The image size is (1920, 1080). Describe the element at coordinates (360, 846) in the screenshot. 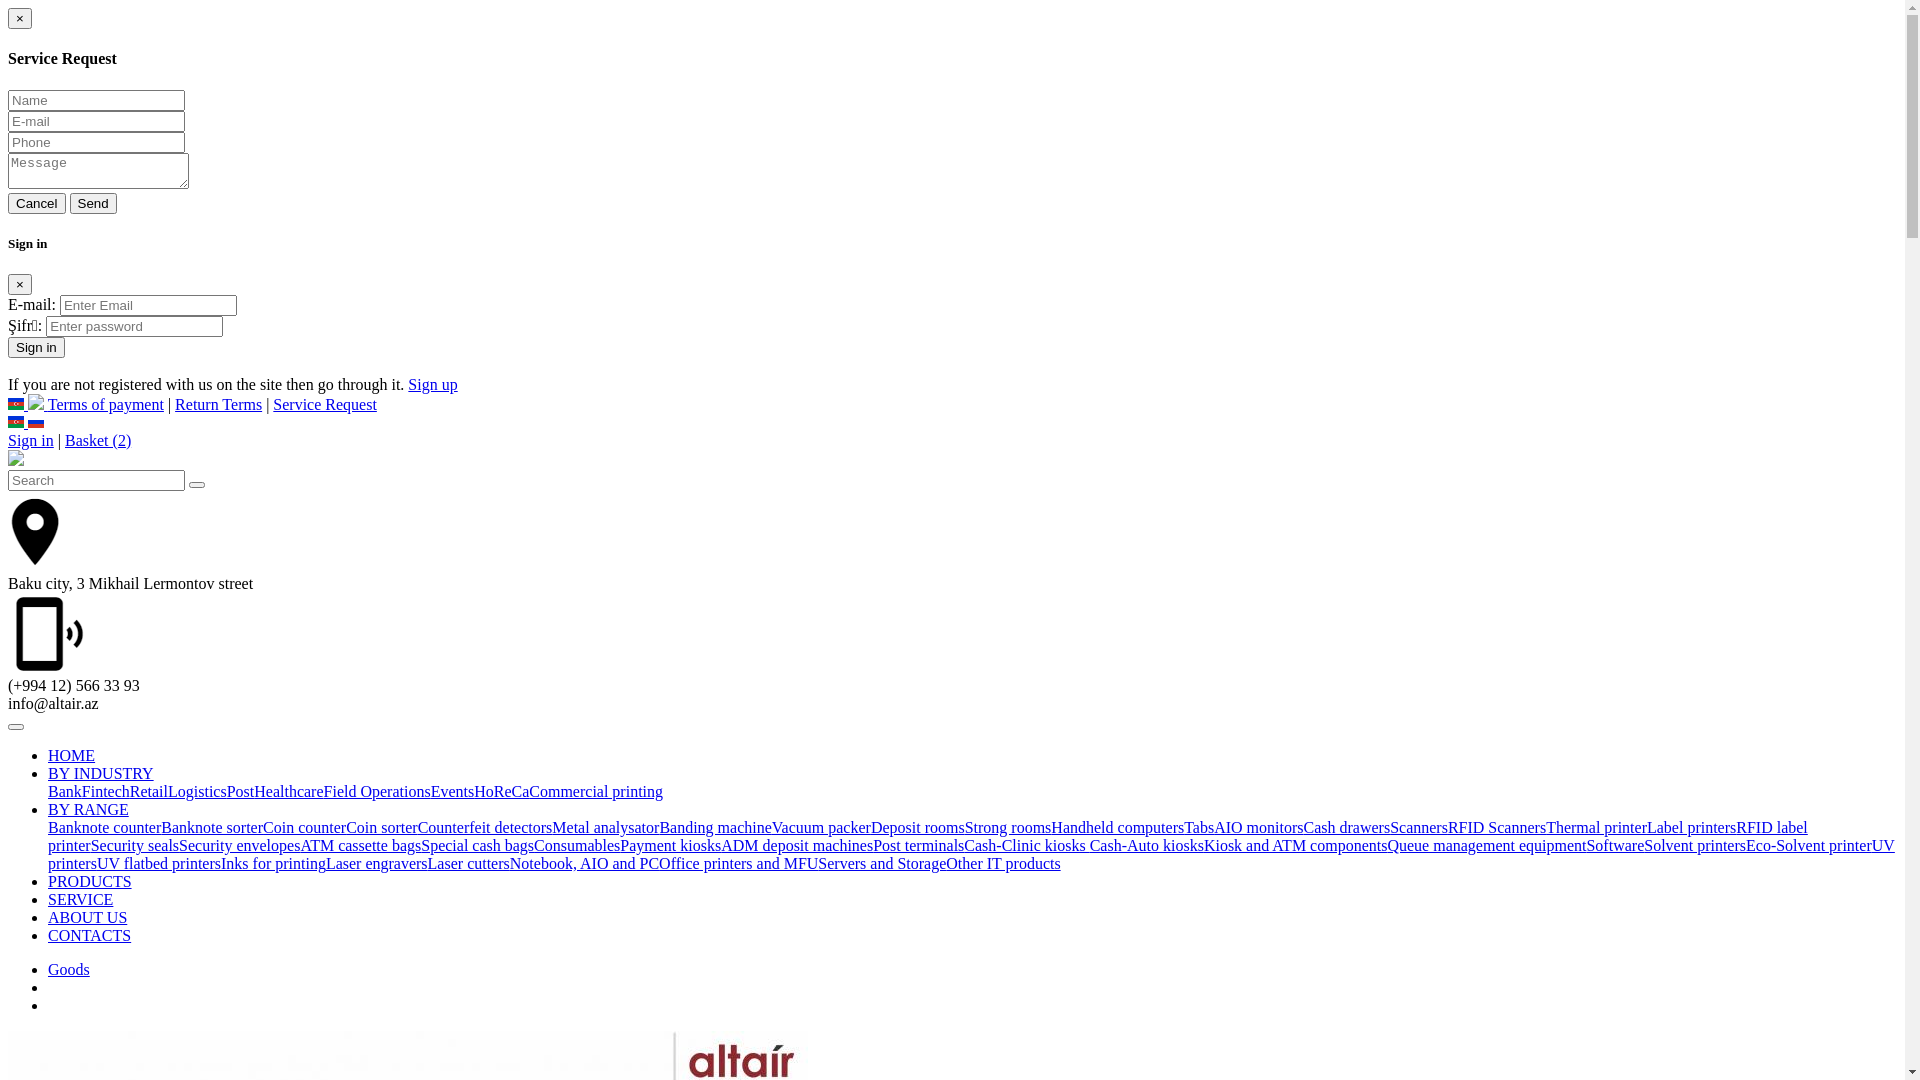

I see `ATM cassette bags` at that location.